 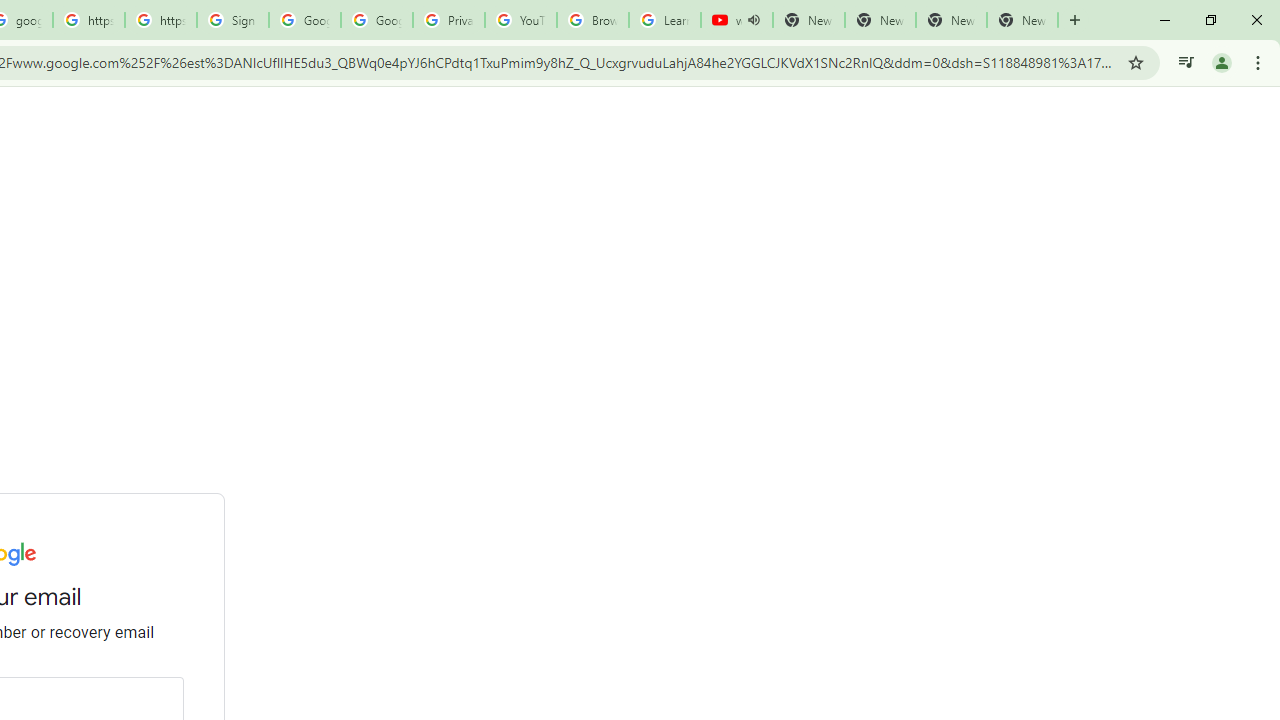 What do you see at coordinates (88, 20) in the screenshot?
I see `https://scholar.google.com/` at bounding box center [88, 20].